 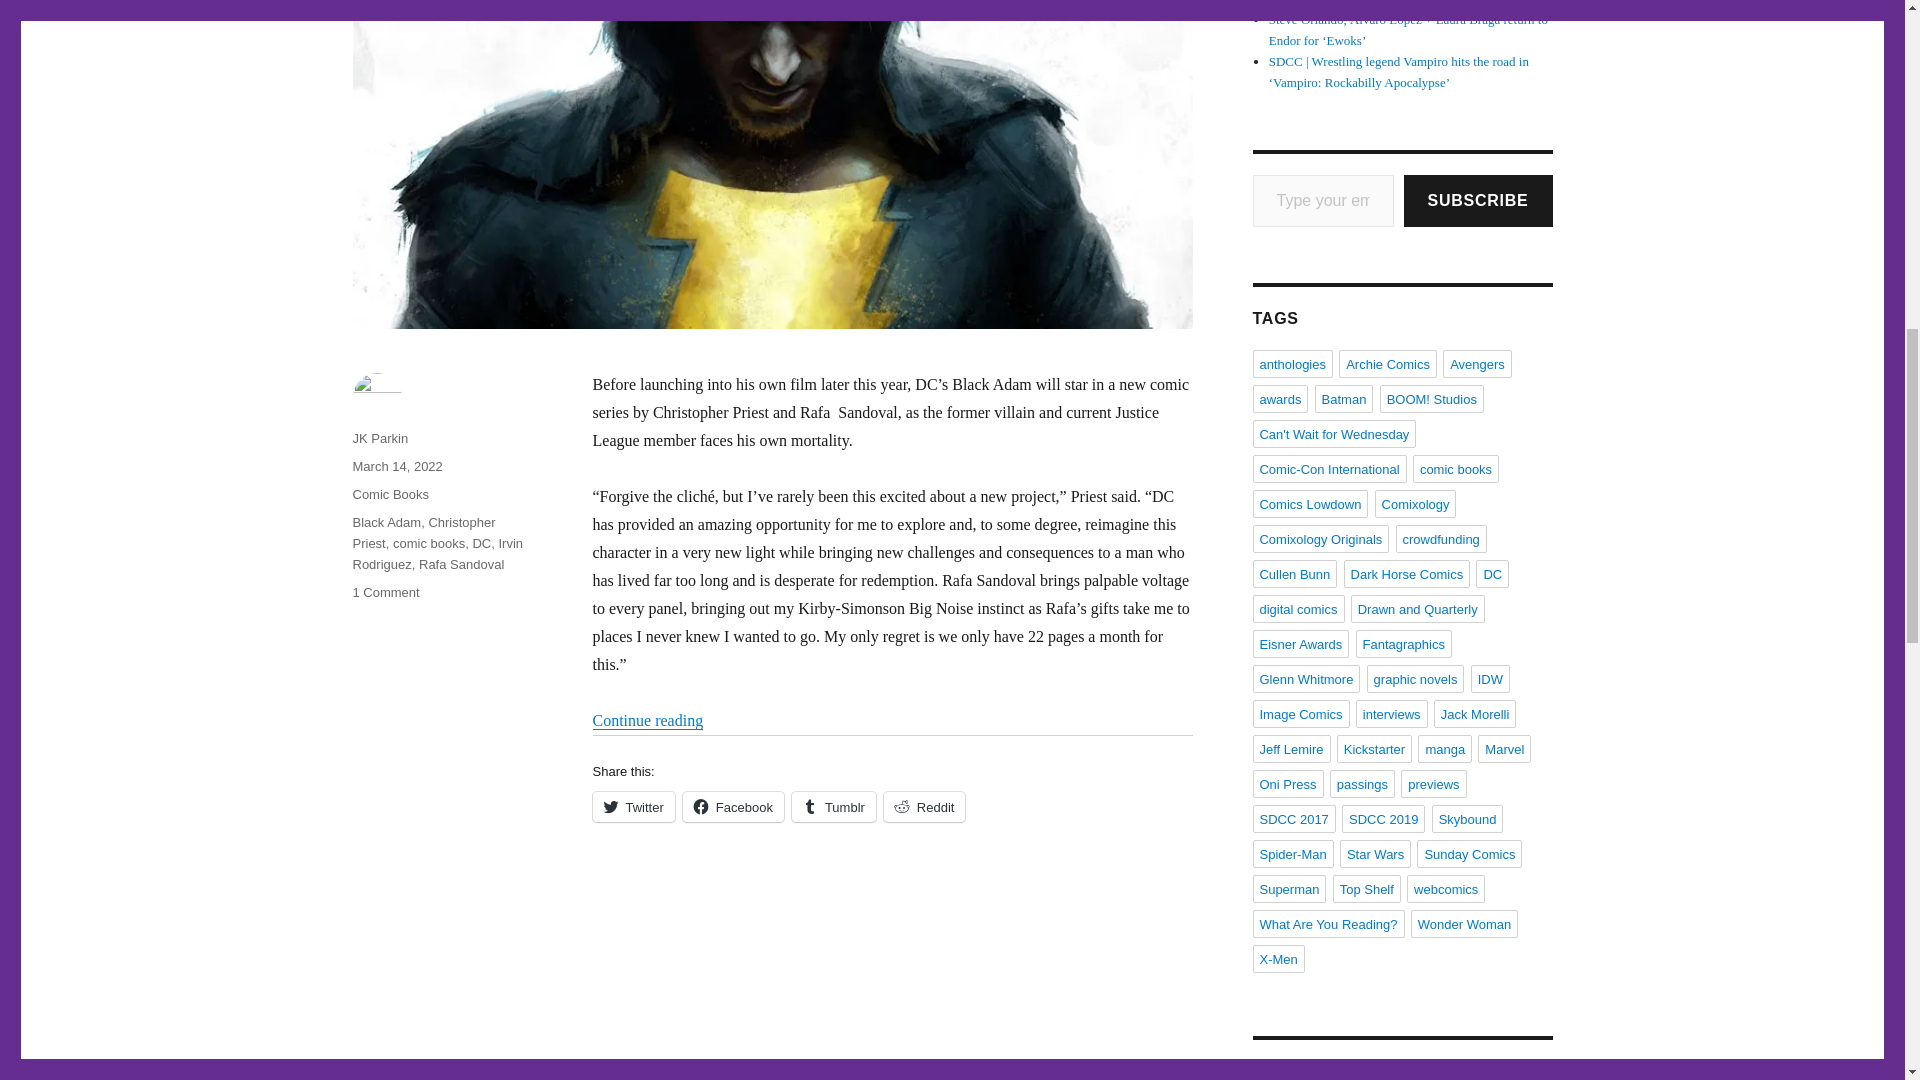 What do you see at coordinates (1292, 364) in the screenshot?
I see `anthologies` at bounding box center [1292, 364].